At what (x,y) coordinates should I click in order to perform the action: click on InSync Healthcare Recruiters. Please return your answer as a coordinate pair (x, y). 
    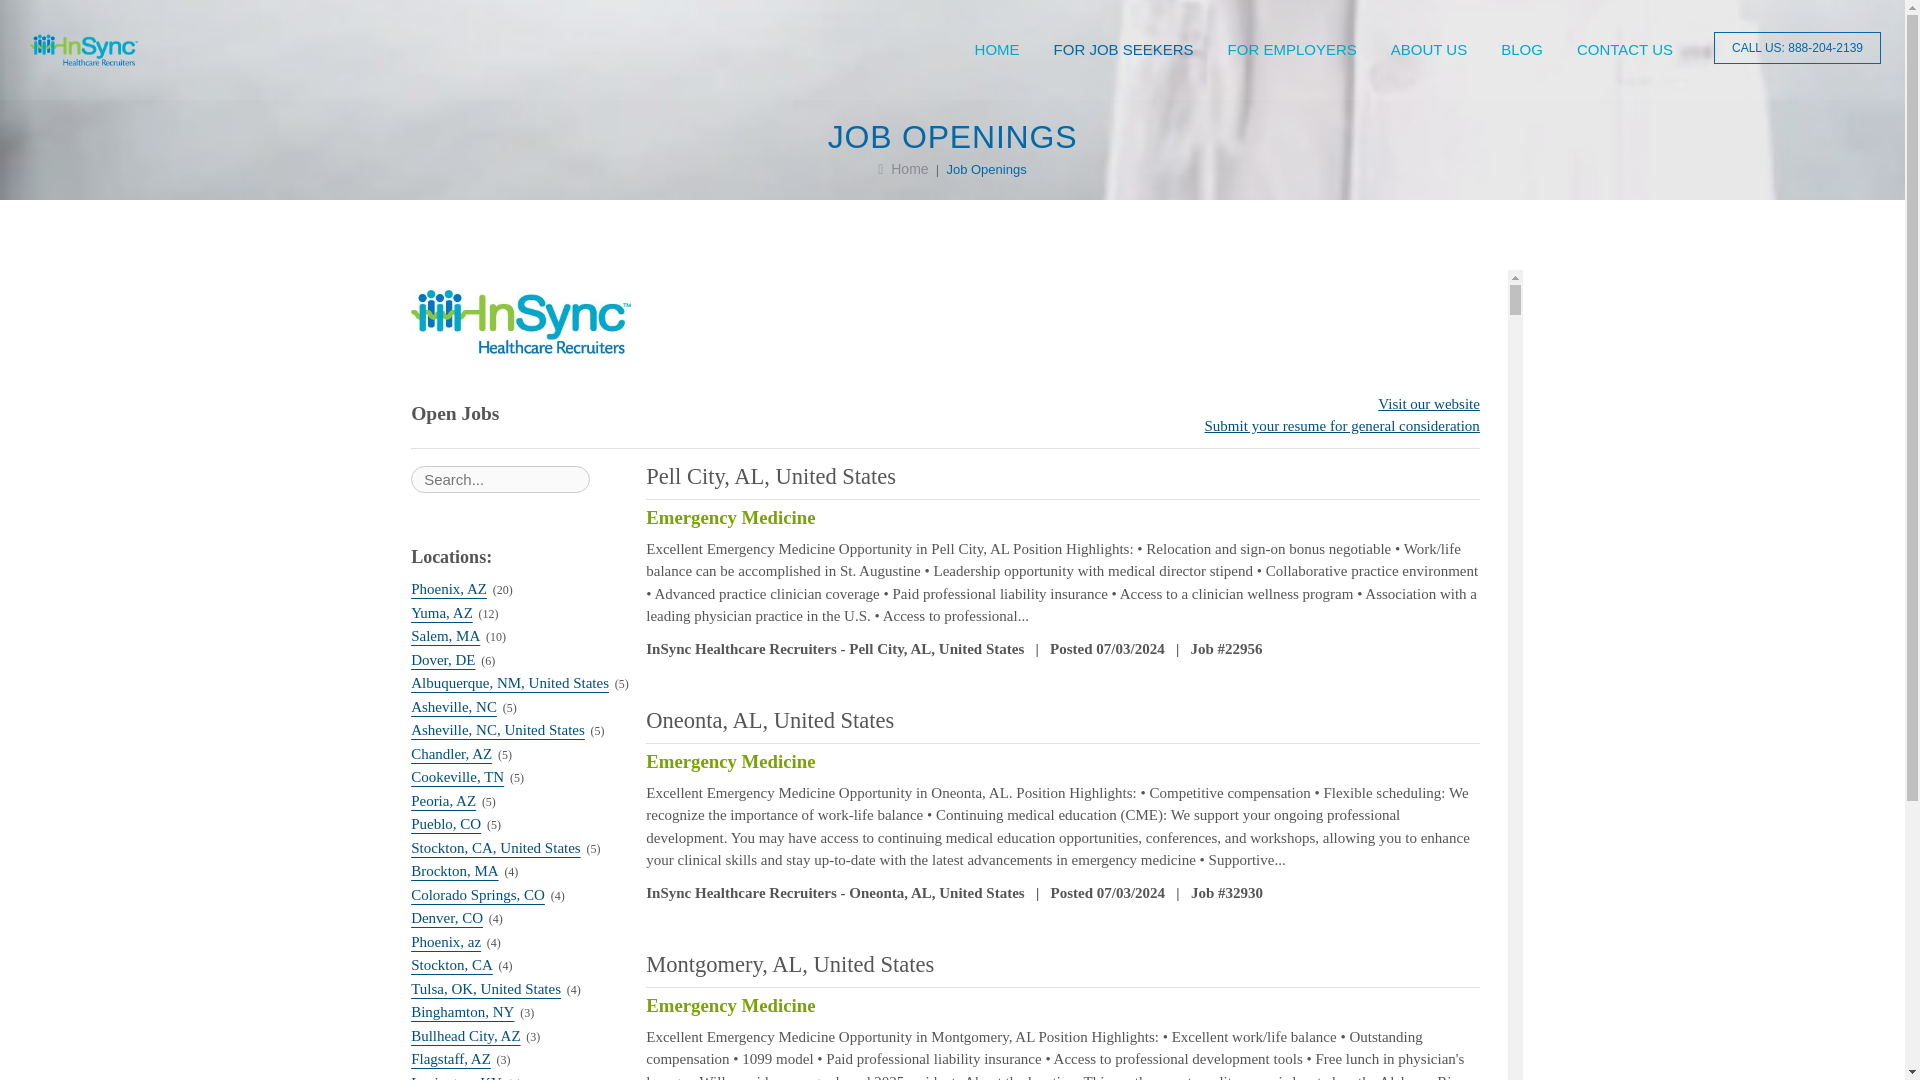
    Looking at the image, I should click on (84, 50).